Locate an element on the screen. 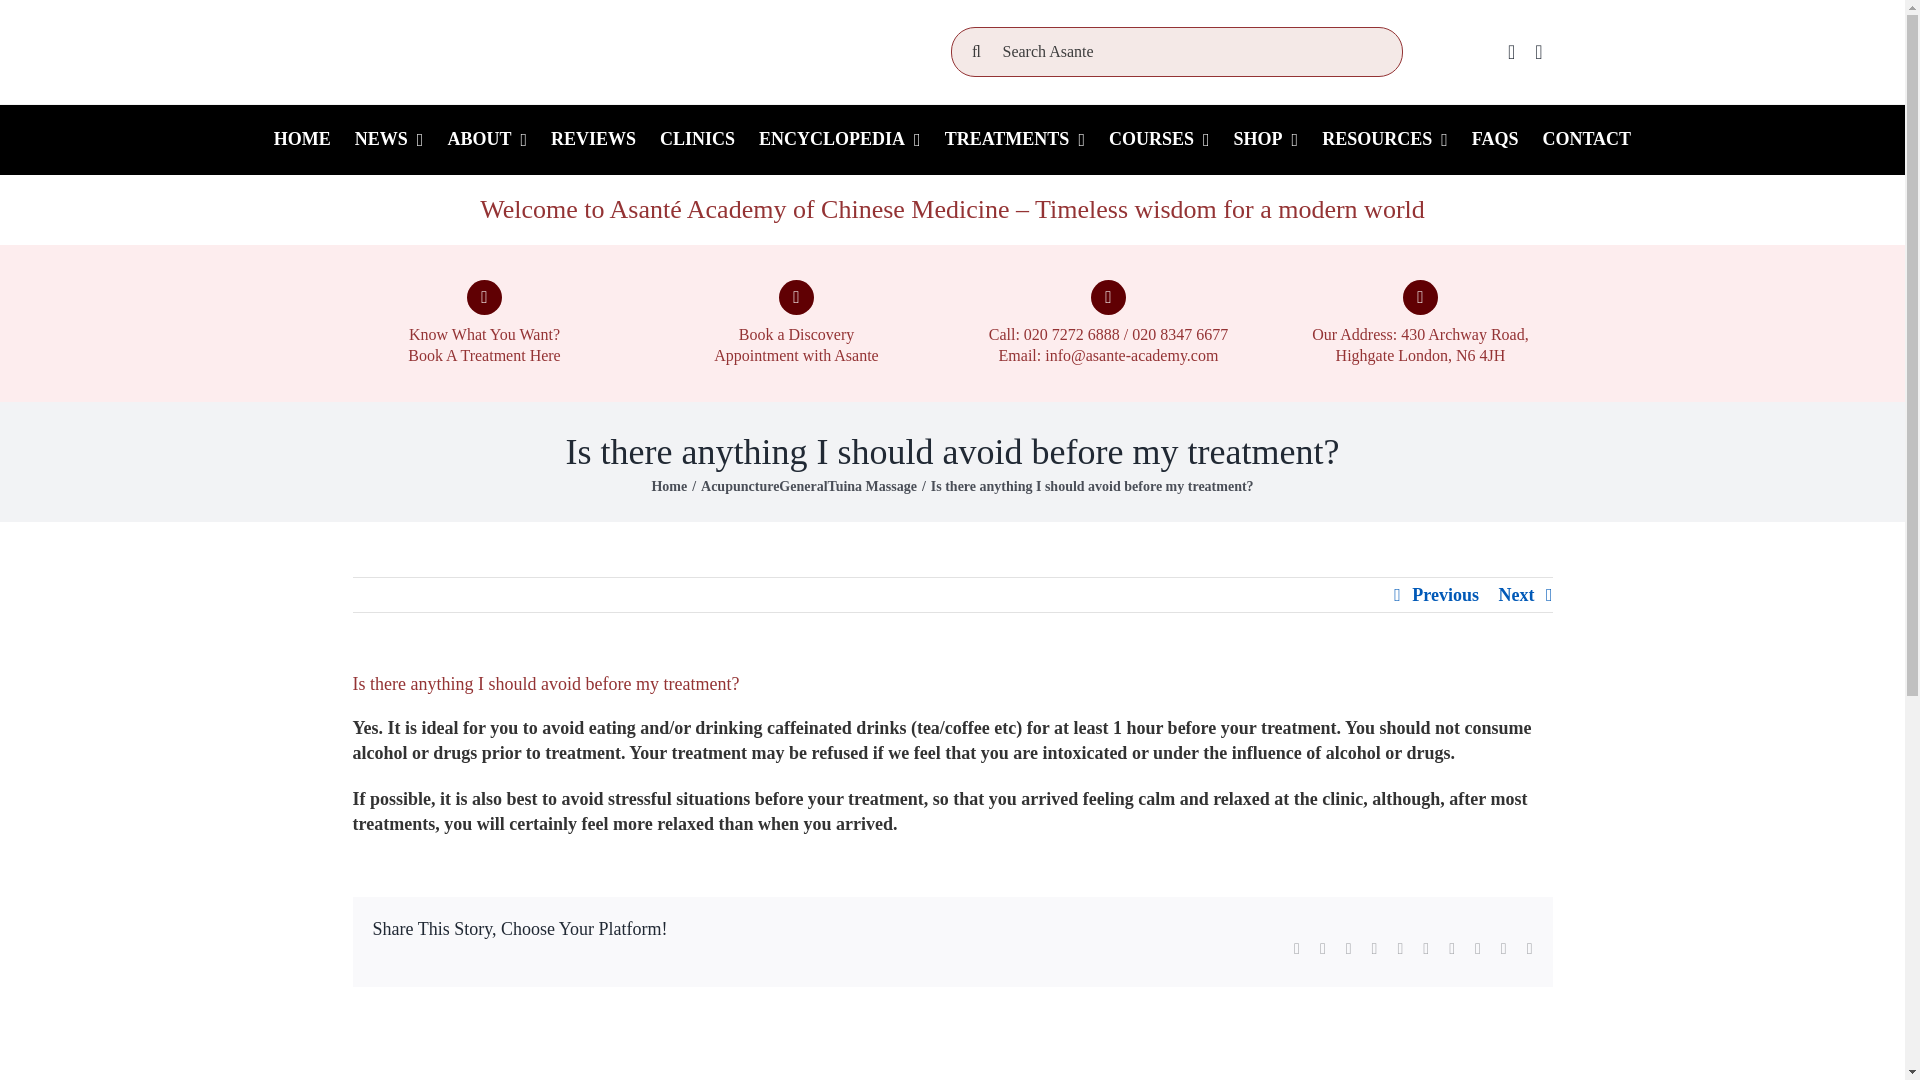 Image resolution: width=1920 pixels, height=1080 pixels. Log In is located at coordinates (1732, 288).